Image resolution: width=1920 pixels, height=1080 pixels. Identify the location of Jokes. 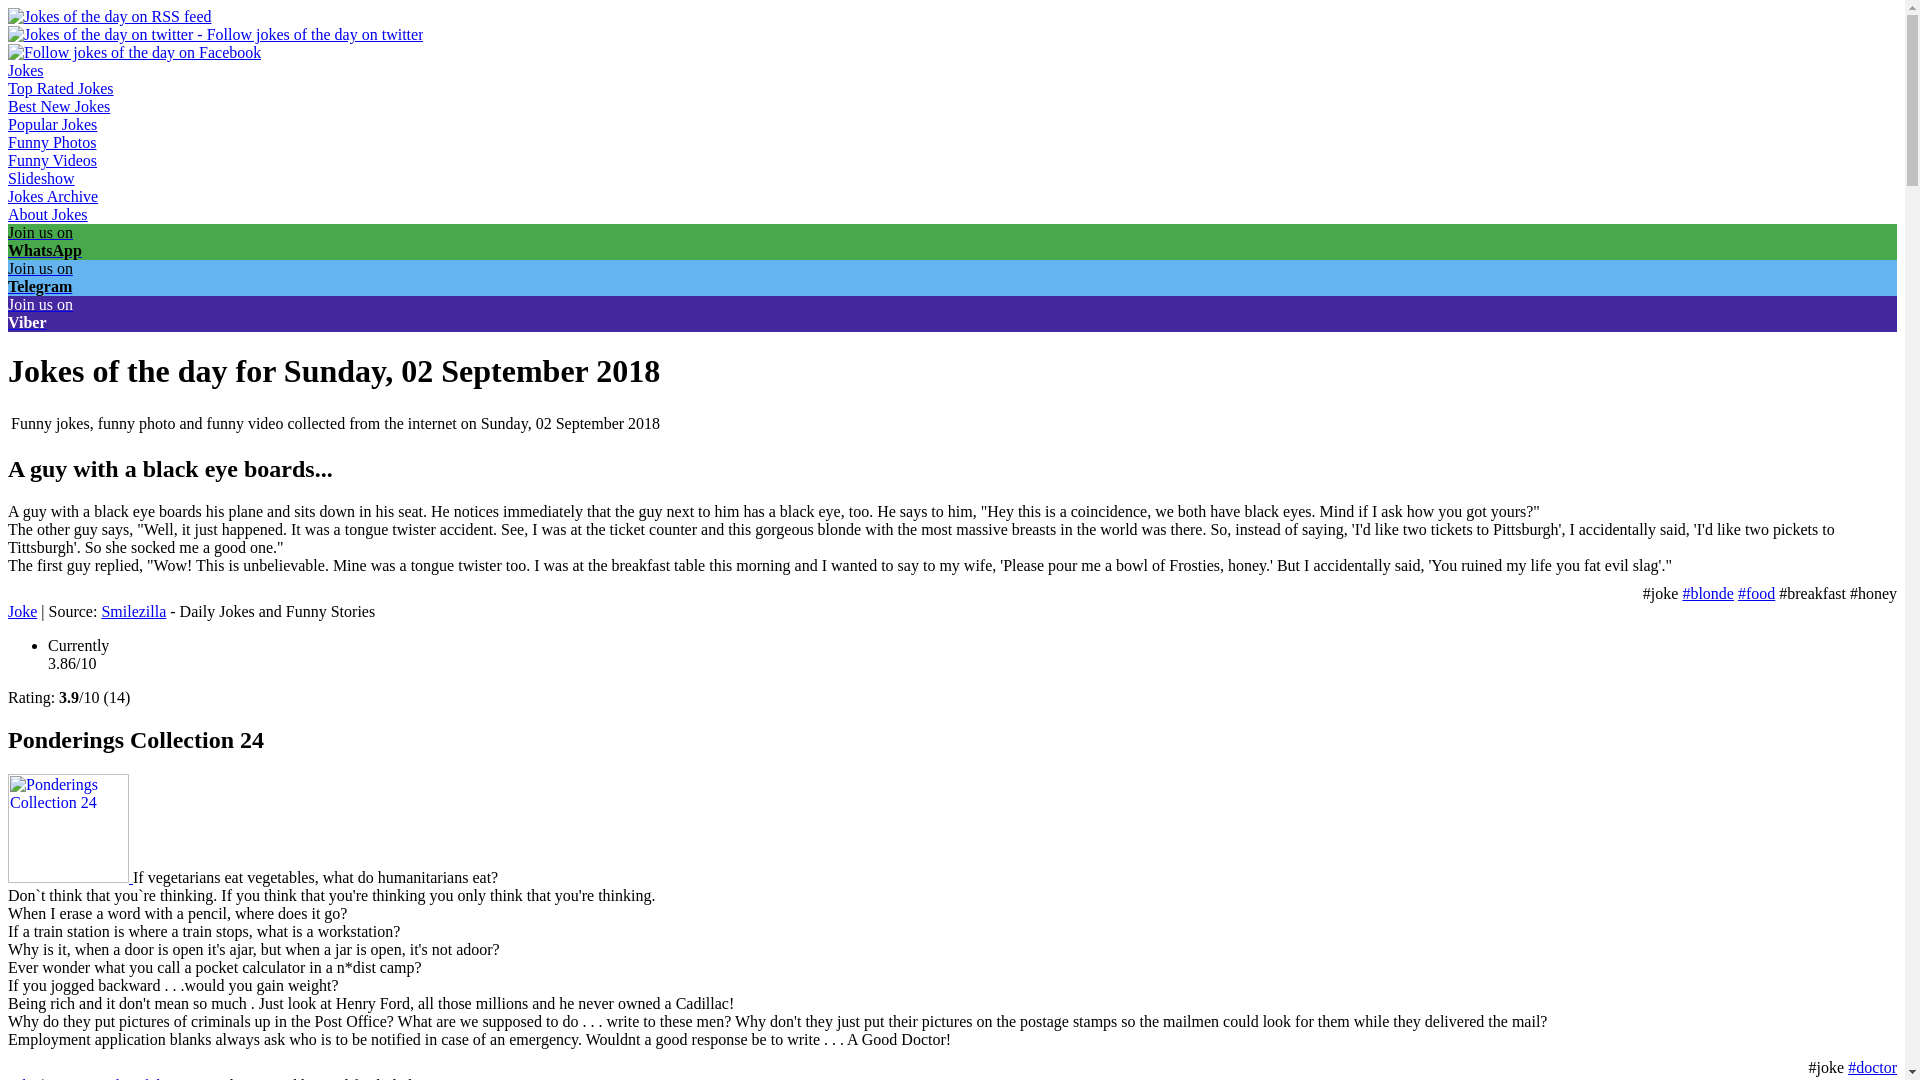
(26, 70).